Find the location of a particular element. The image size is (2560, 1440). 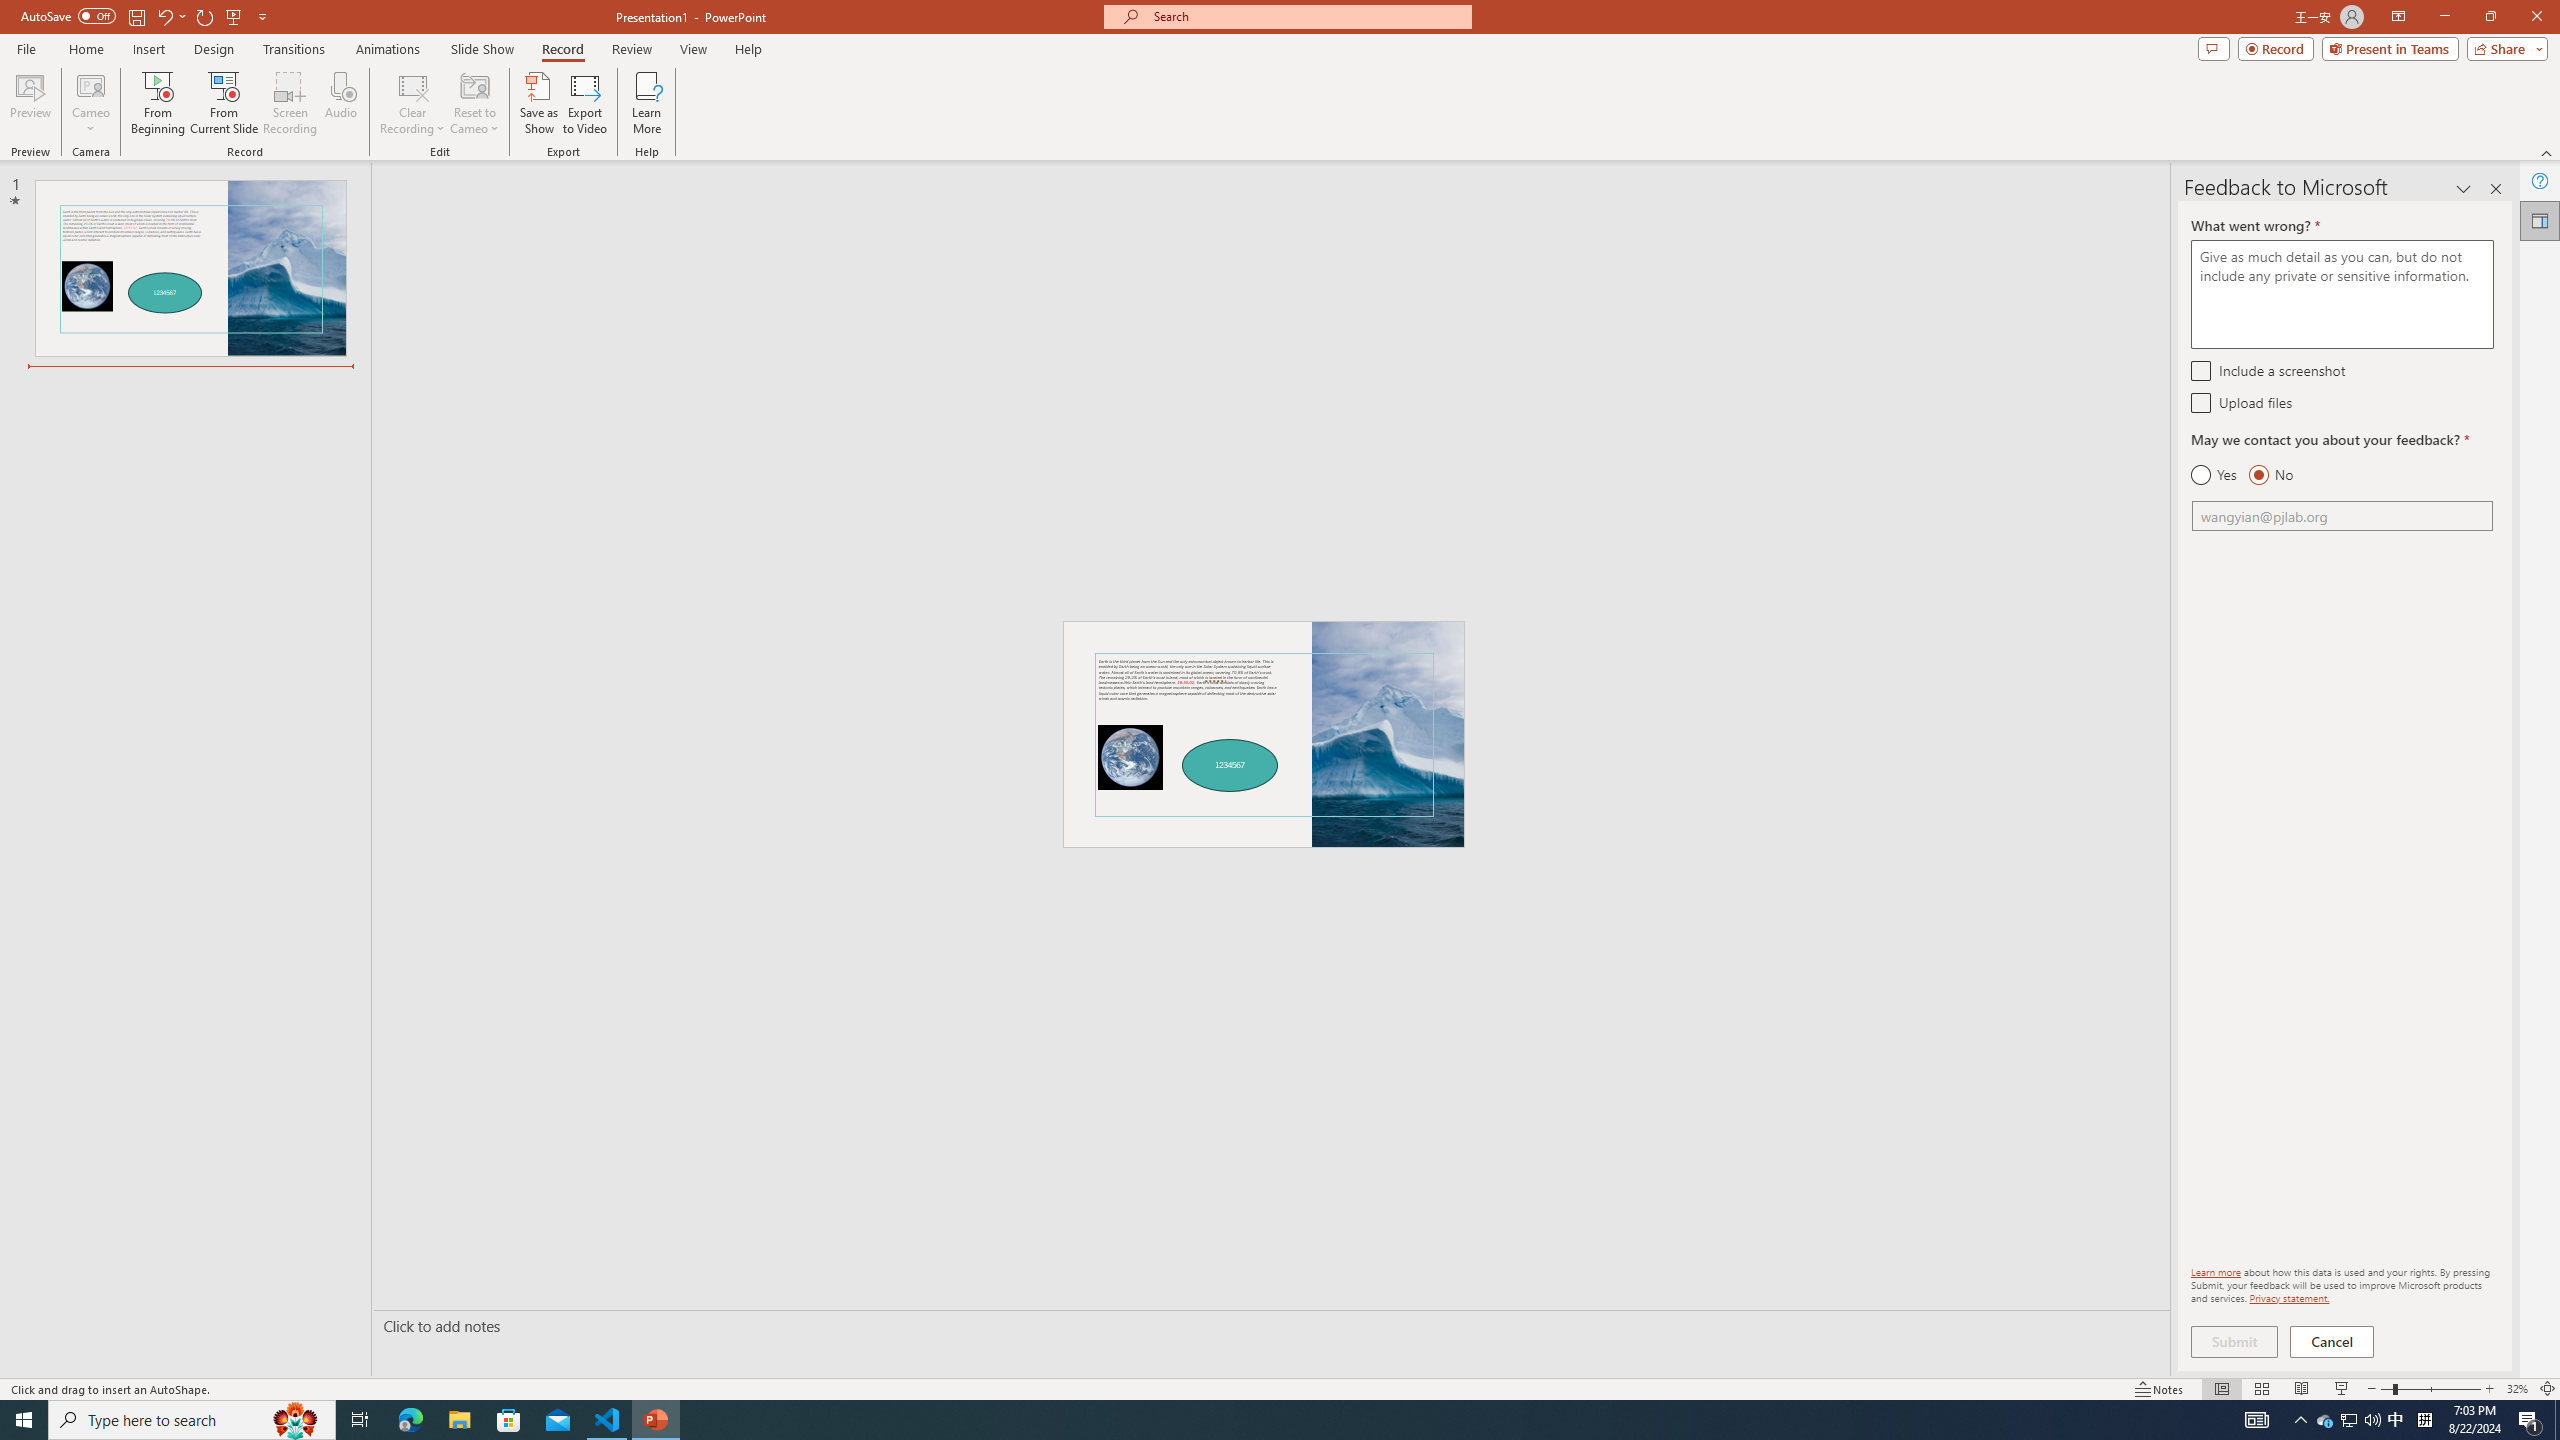

View is located at coordinates (694, 49).